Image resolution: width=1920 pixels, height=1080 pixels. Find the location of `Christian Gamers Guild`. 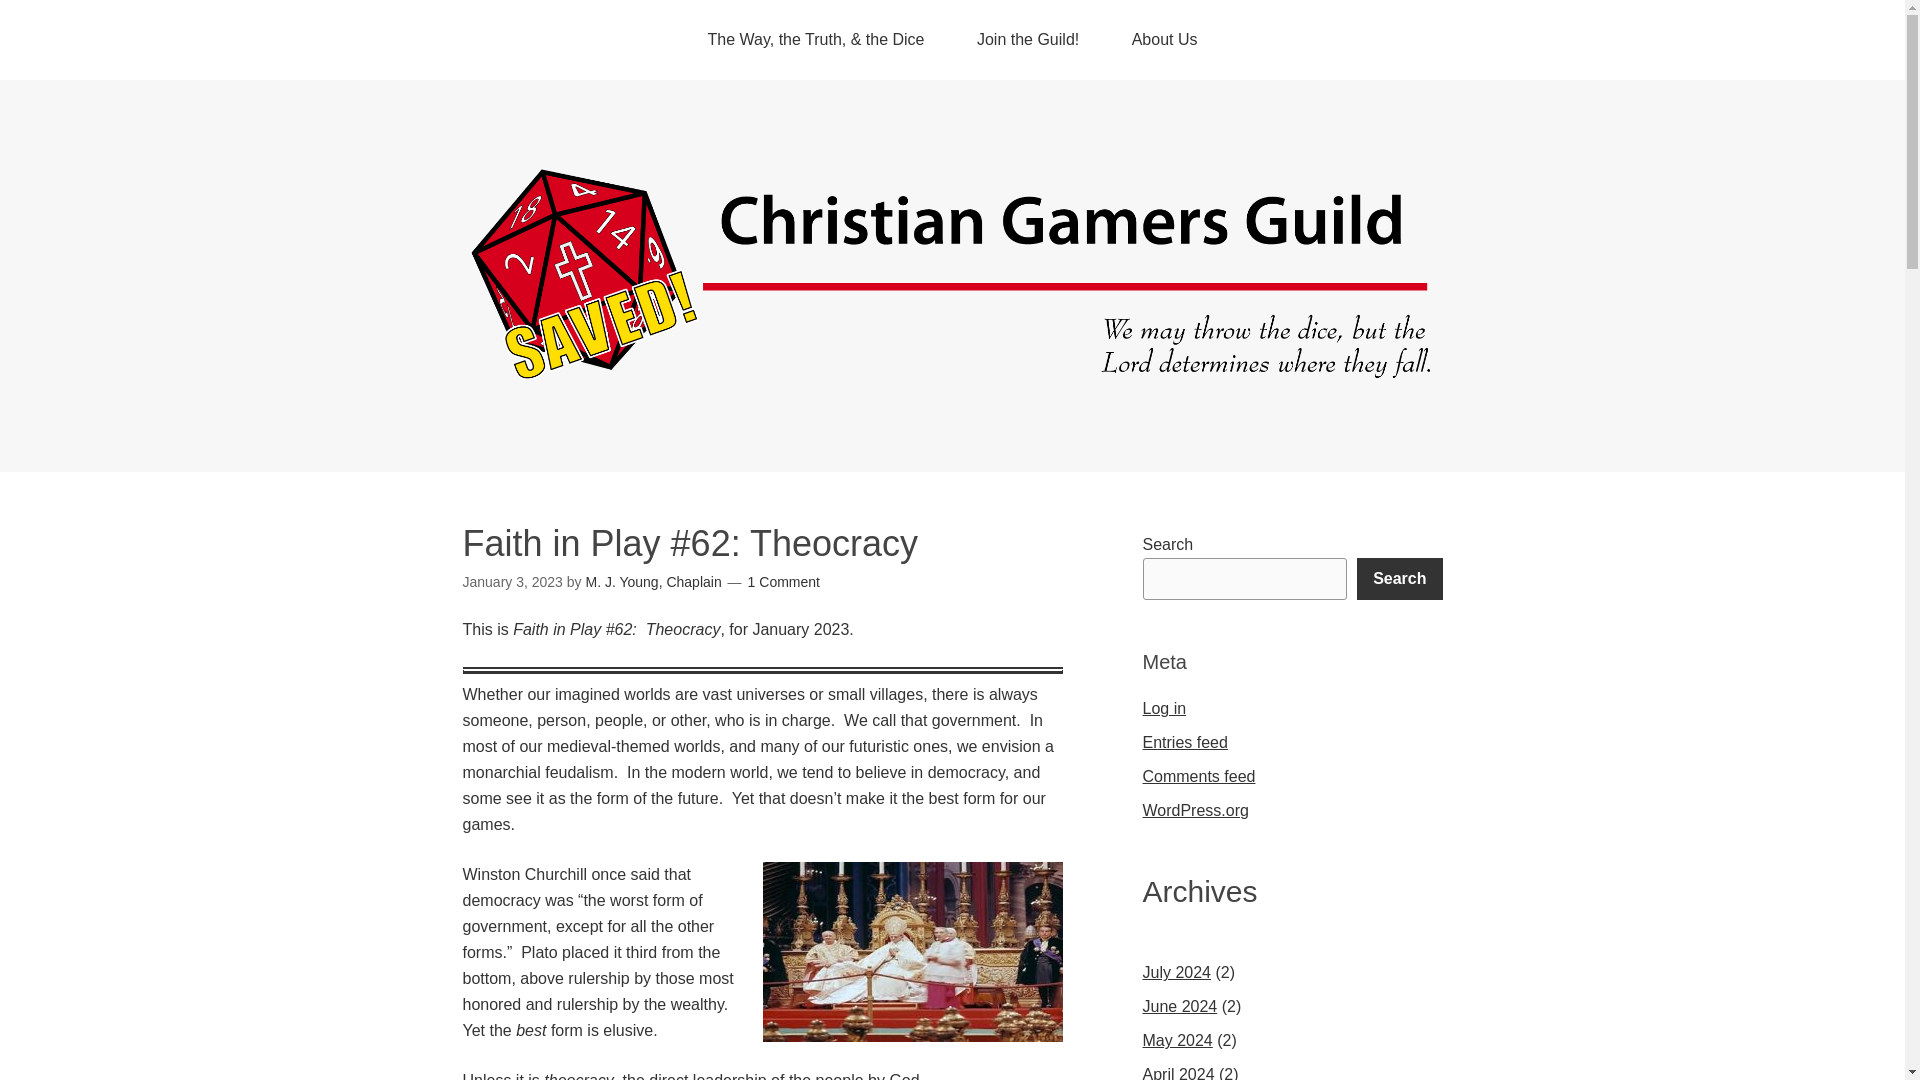

Christian Gamers Guild is located at coordinates (952, 372).